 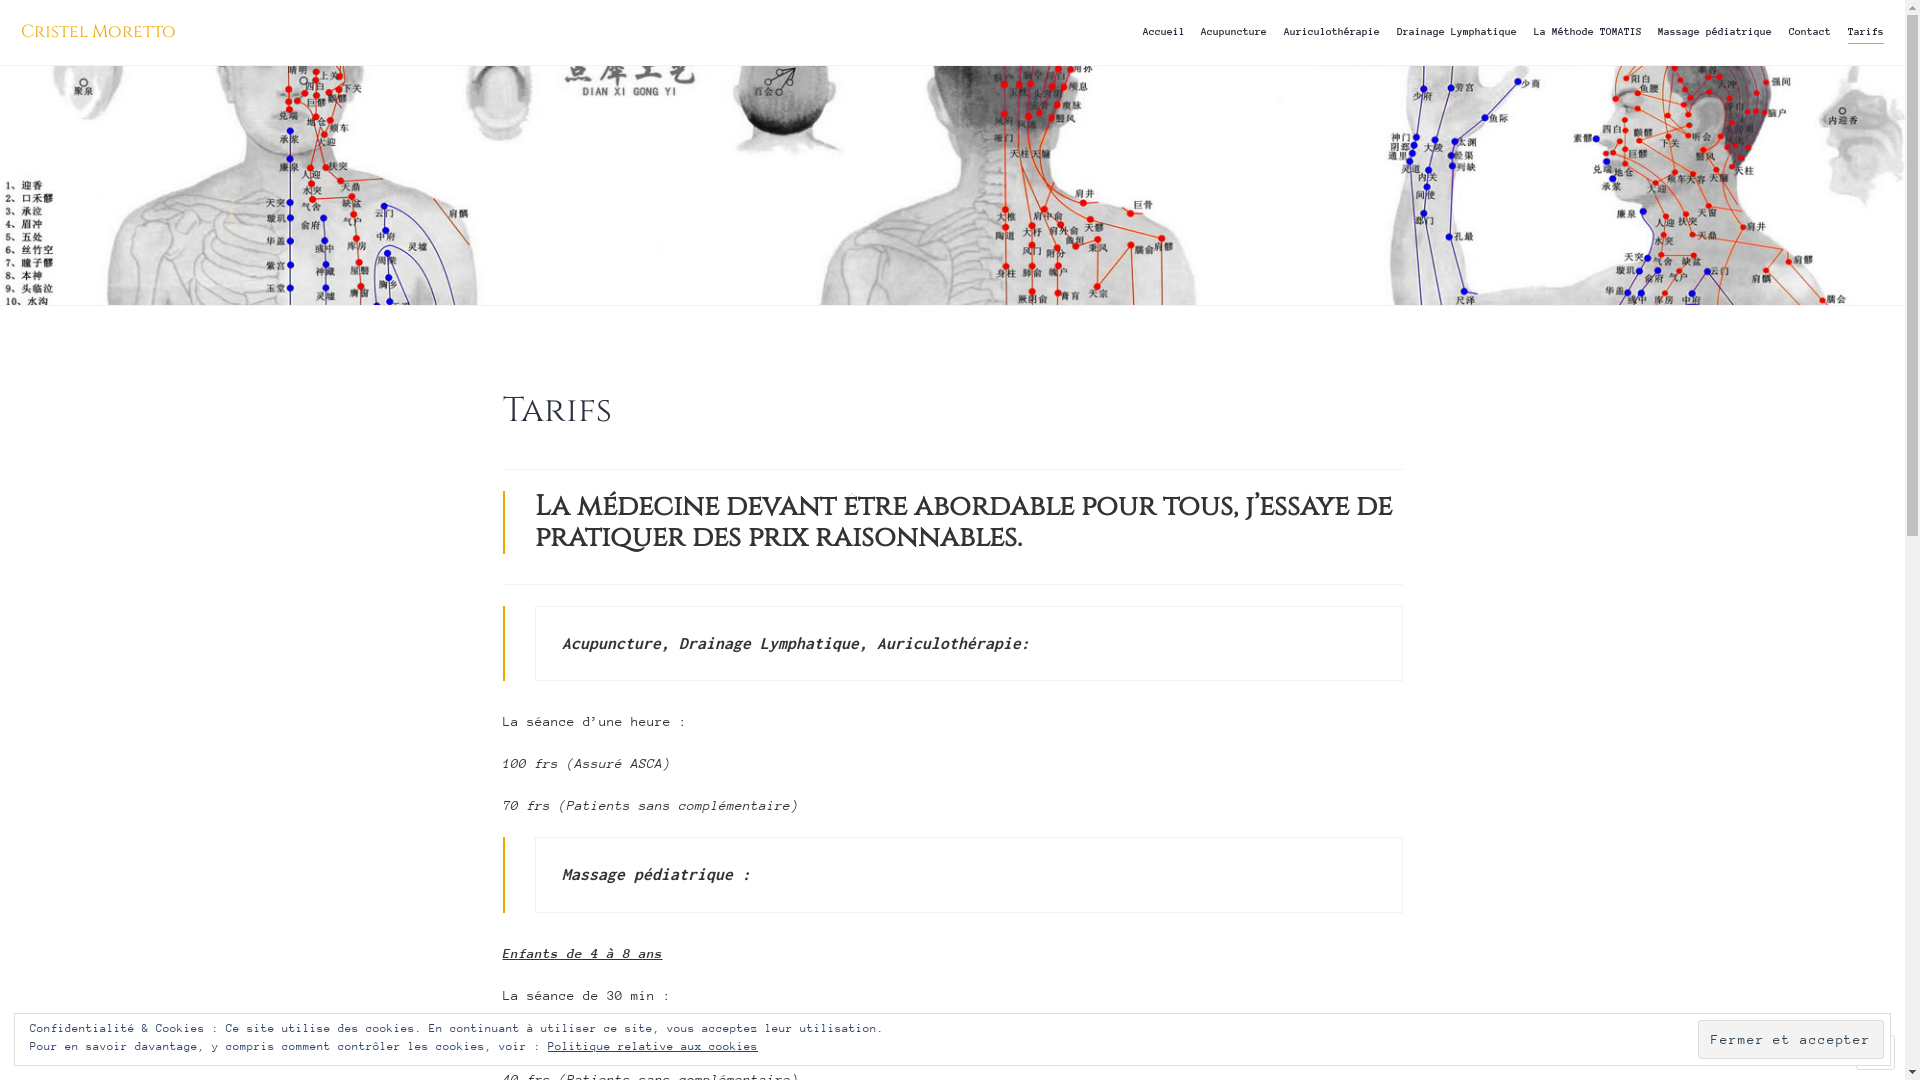 What do you see at coordinates (1866, 32) in the screenshot?
I see `Tarifs` at bounding box center [1866, 32].